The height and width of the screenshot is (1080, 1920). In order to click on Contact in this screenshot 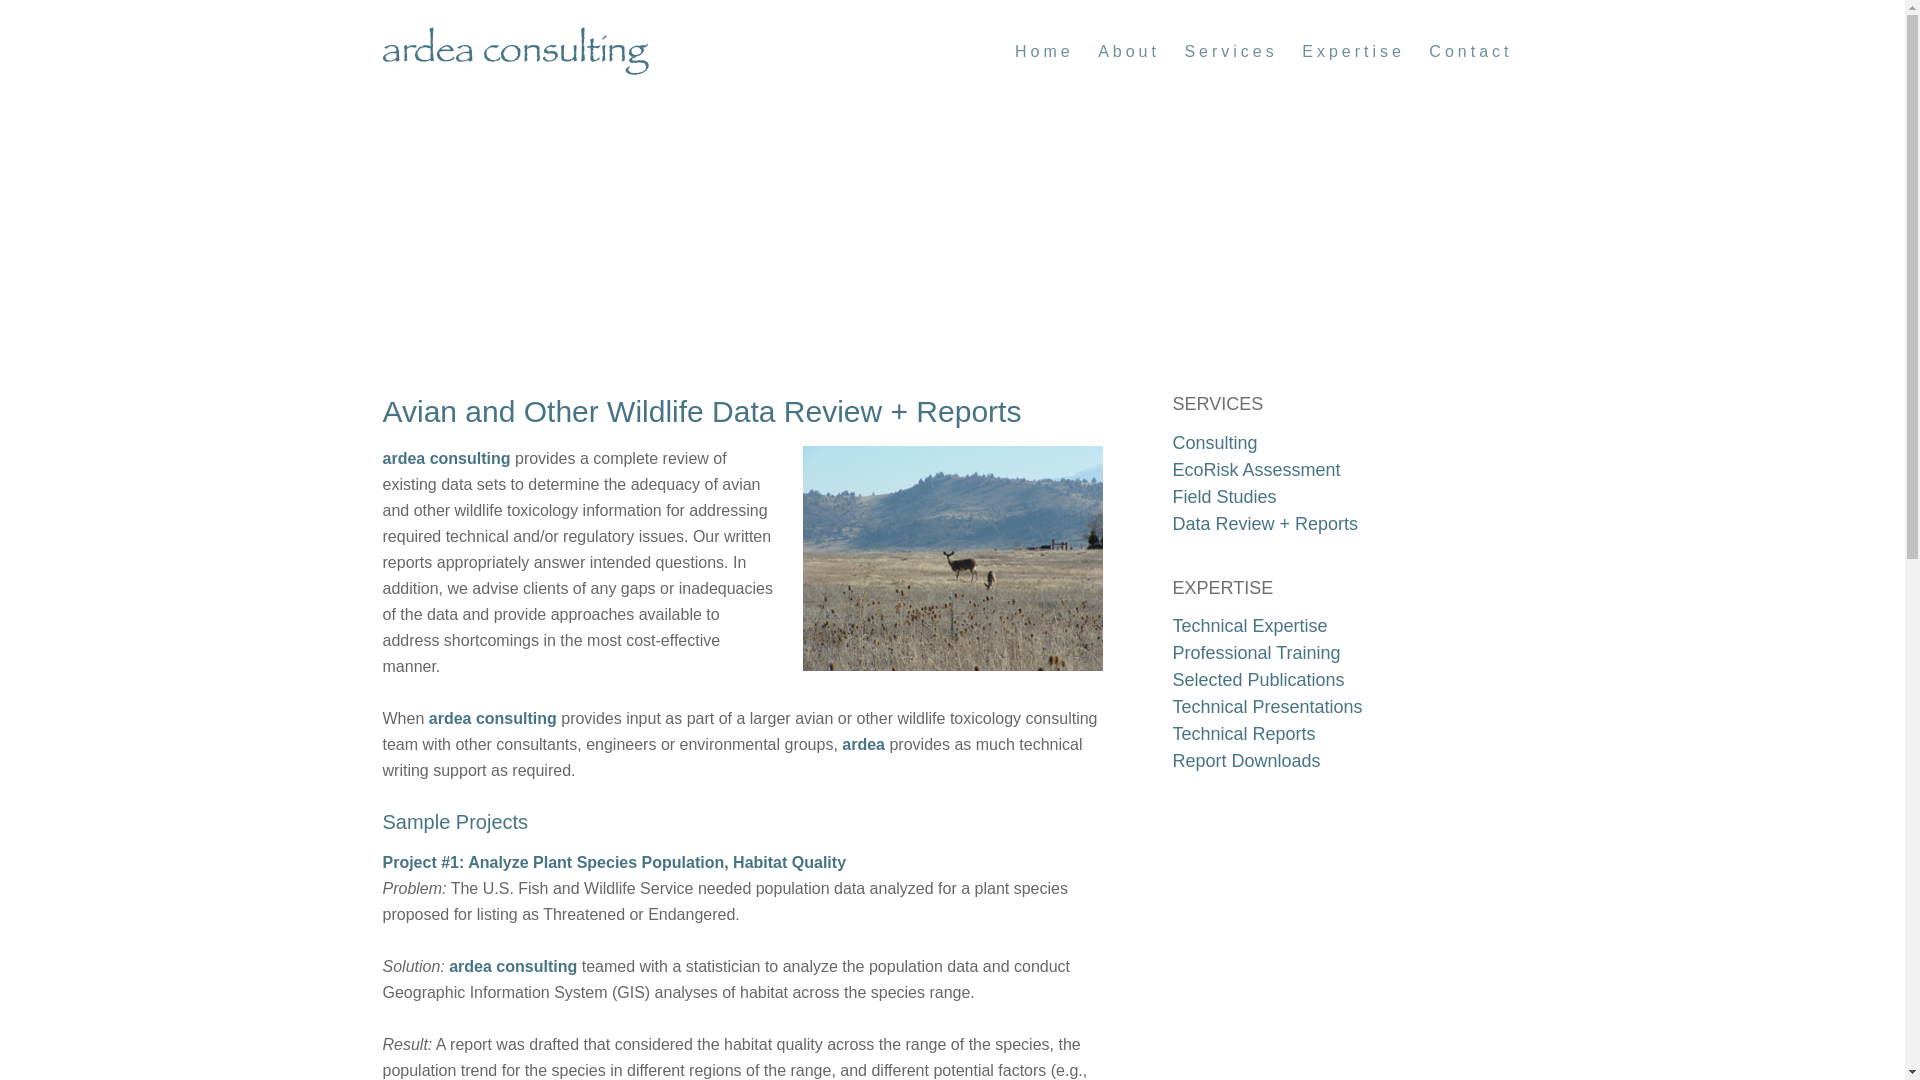, I will do `click(1470, 52)`.